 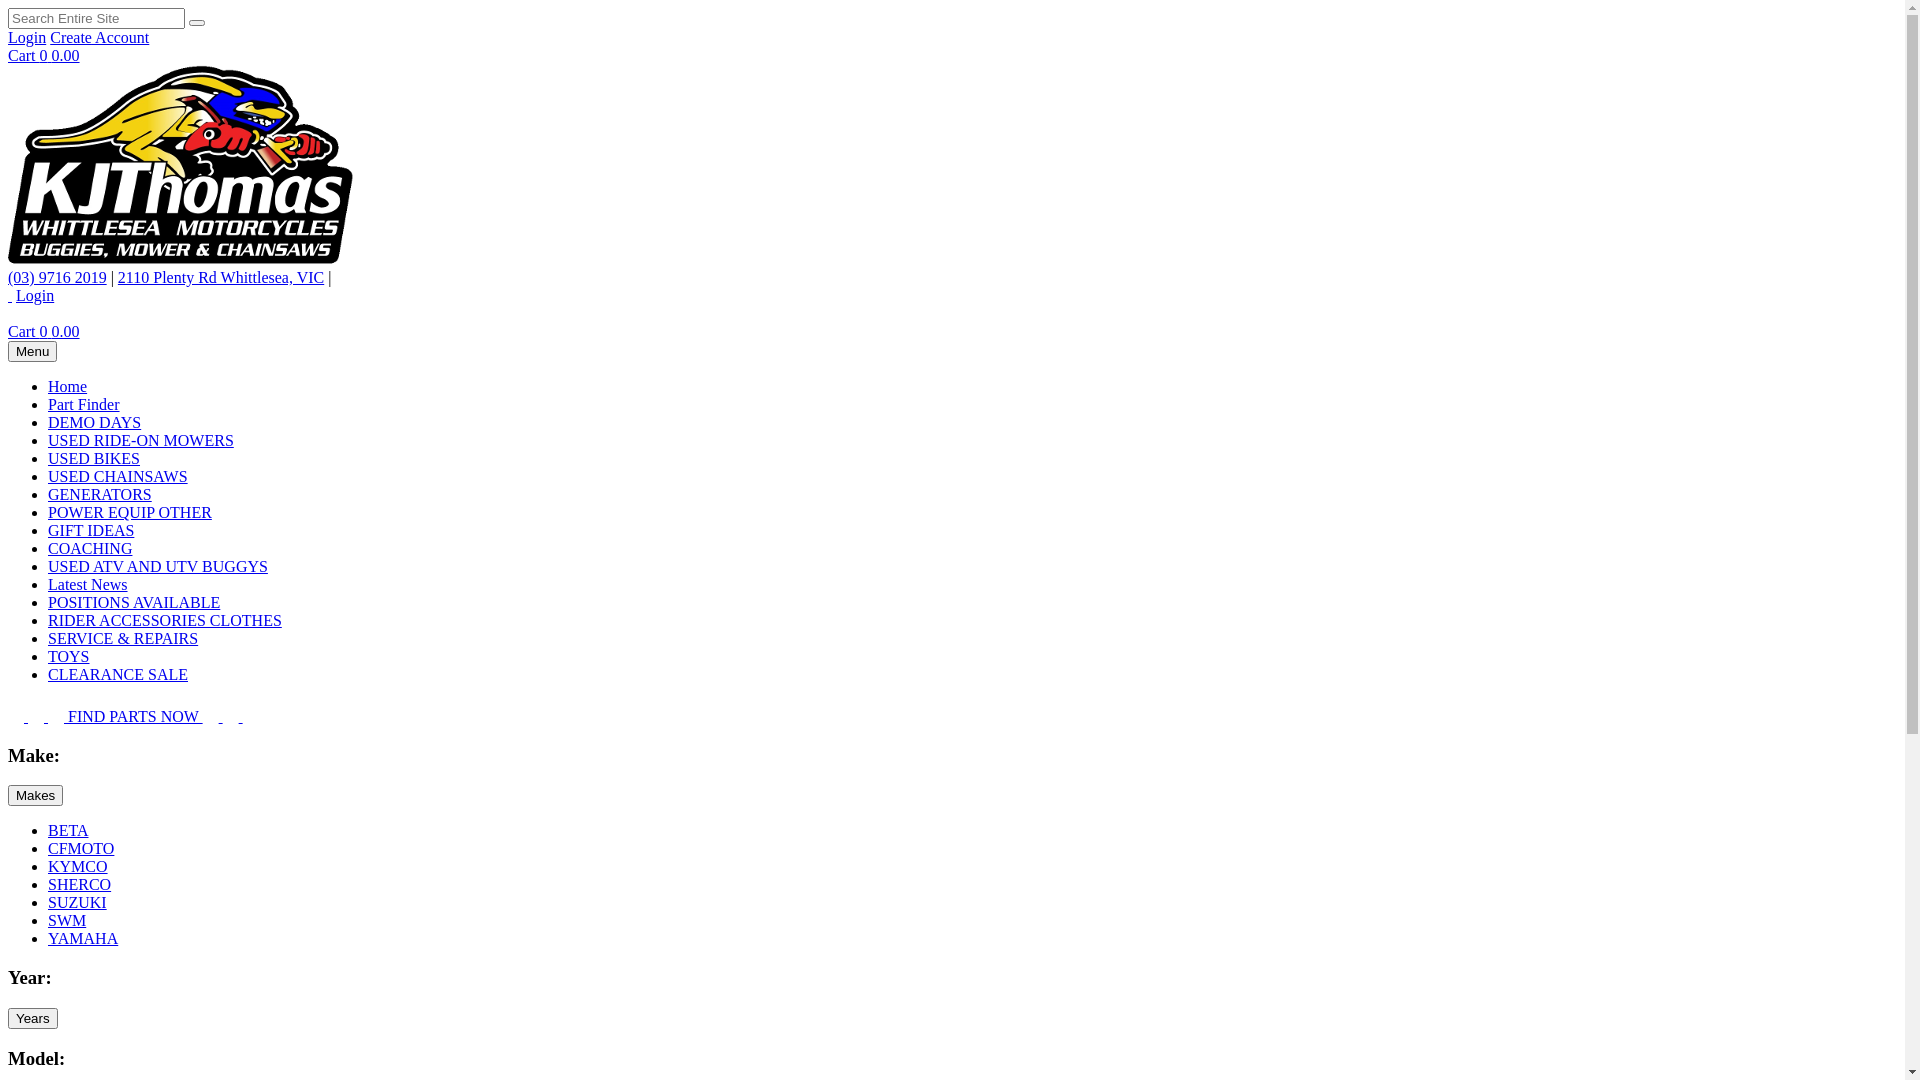 I want to click on (03) 9716 2019, so click(x=58, y=278).